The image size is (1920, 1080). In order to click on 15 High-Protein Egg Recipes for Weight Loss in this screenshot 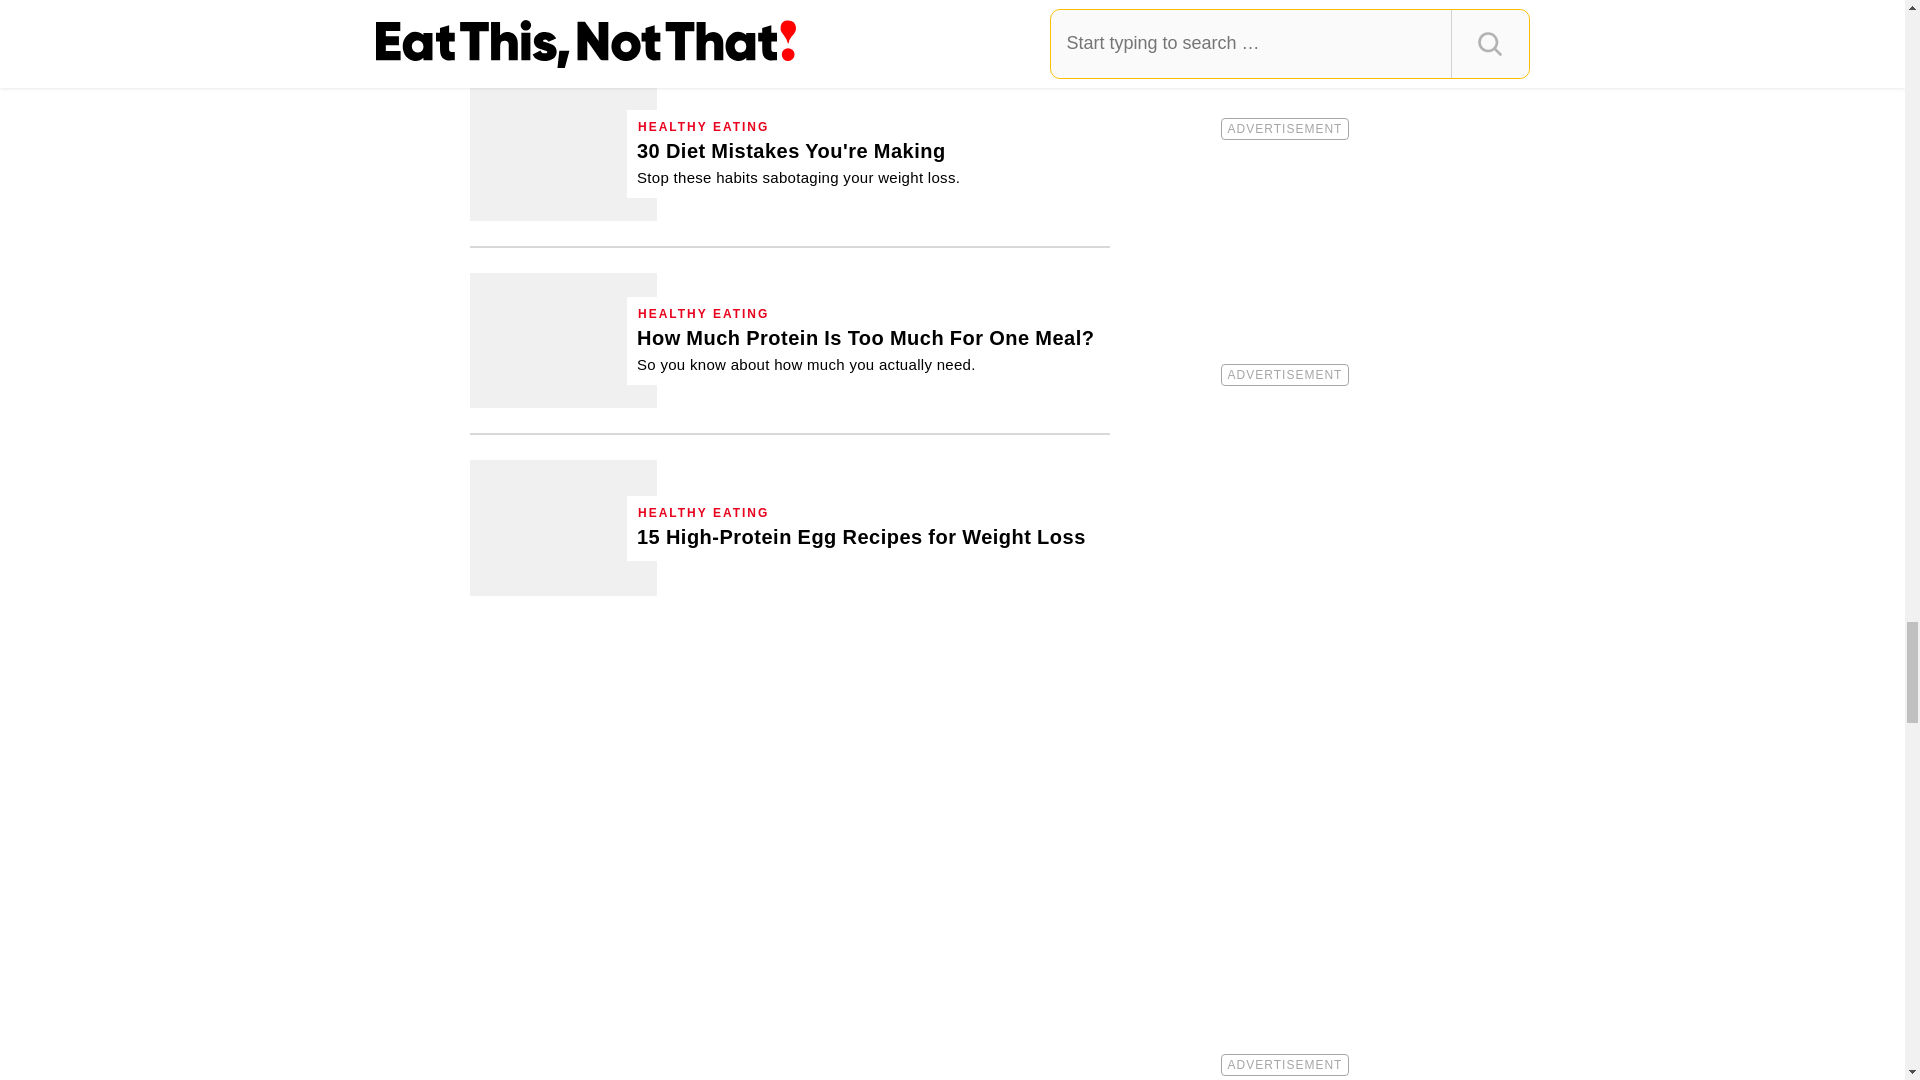, I will do `click(862, 536)`.